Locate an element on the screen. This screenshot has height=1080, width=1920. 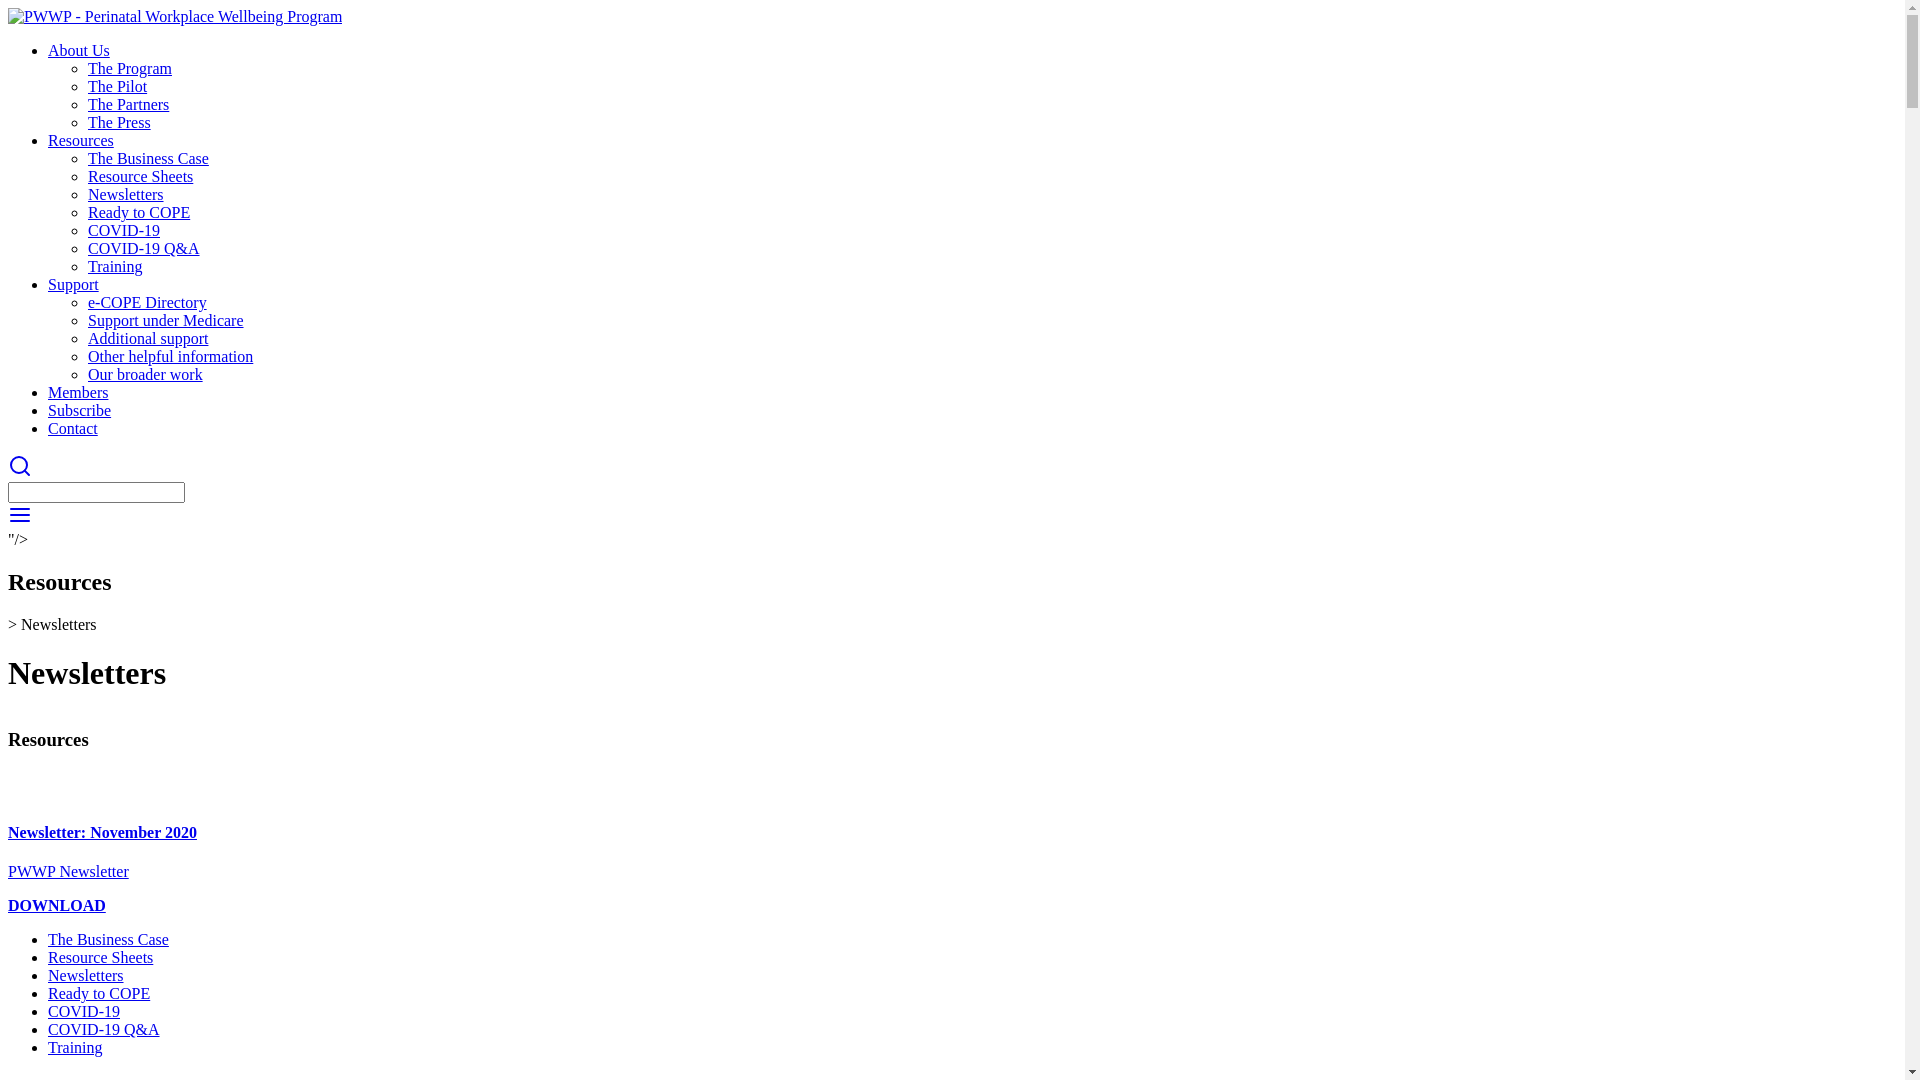
About Us is located at coordinates (79, 50).